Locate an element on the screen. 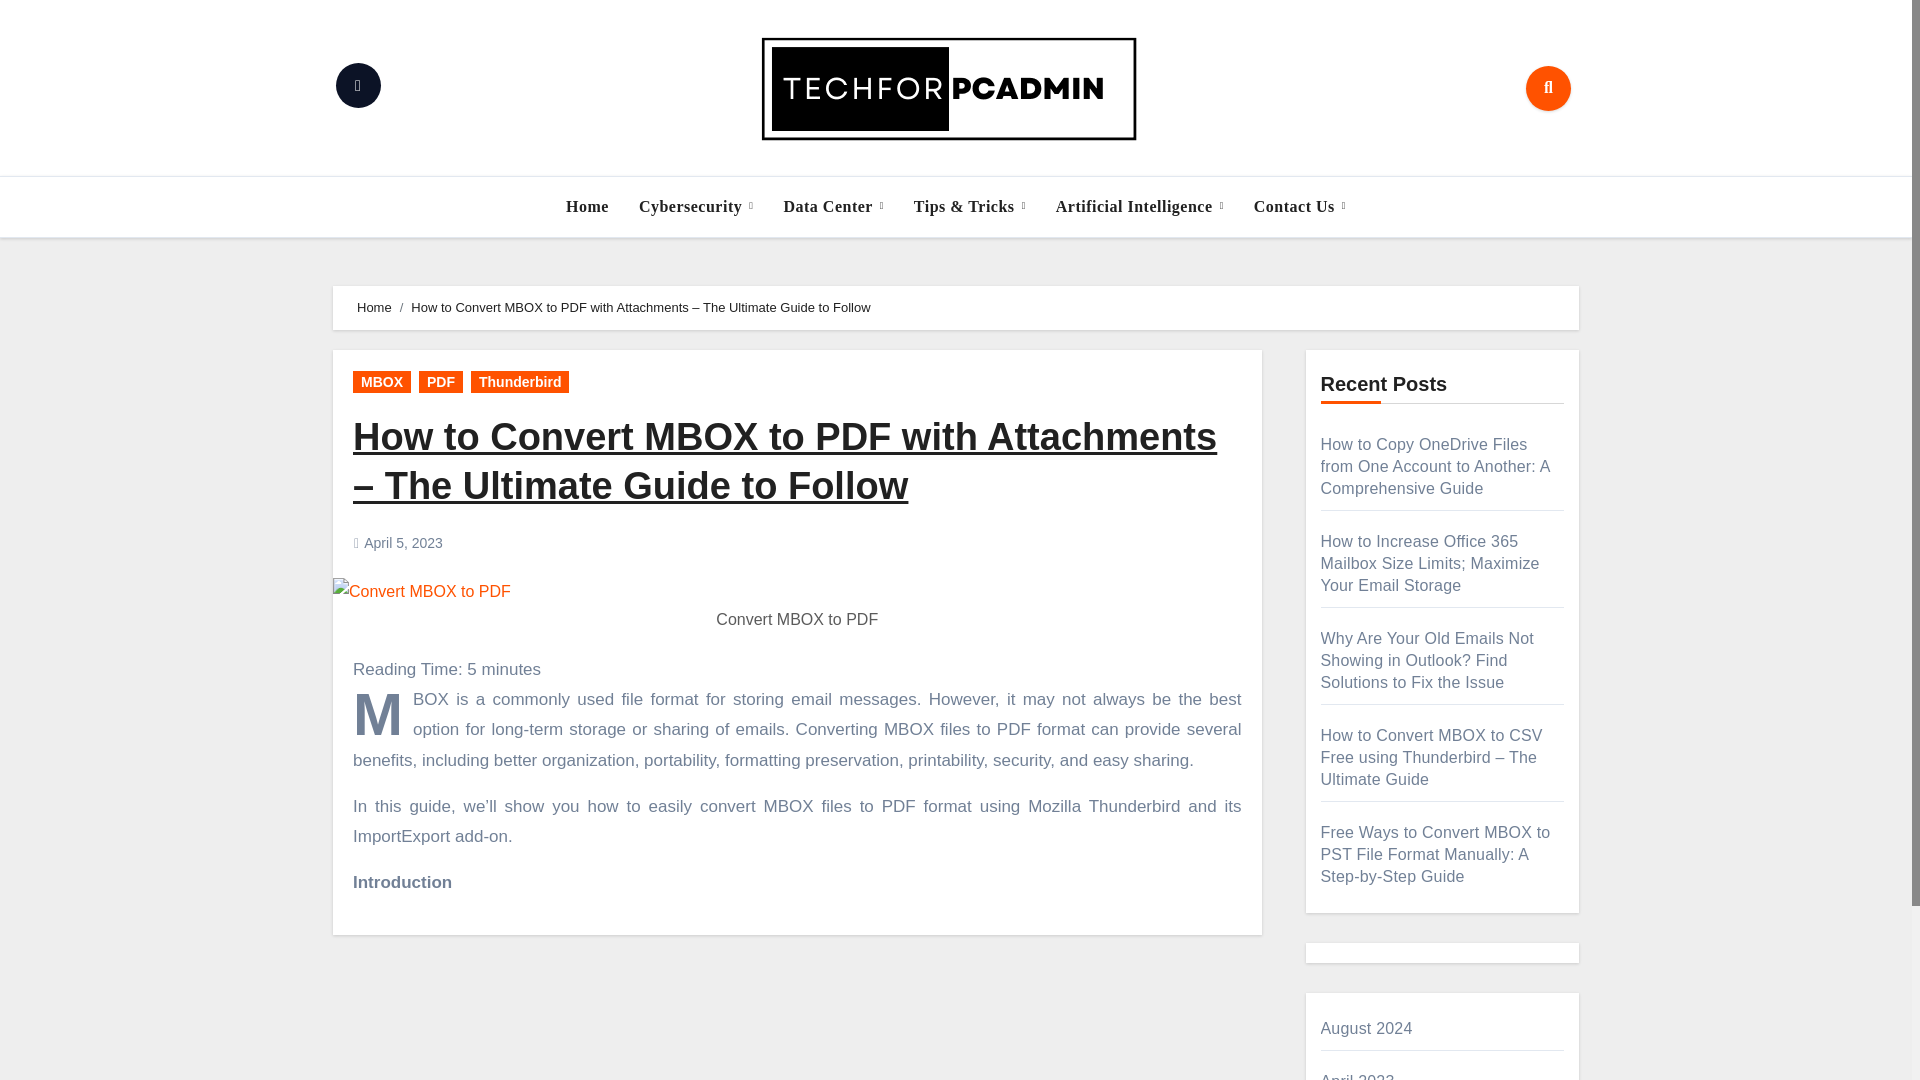 The width and height of the screenshot is (1920, 1080). Home is located at coordinates (374, 308).